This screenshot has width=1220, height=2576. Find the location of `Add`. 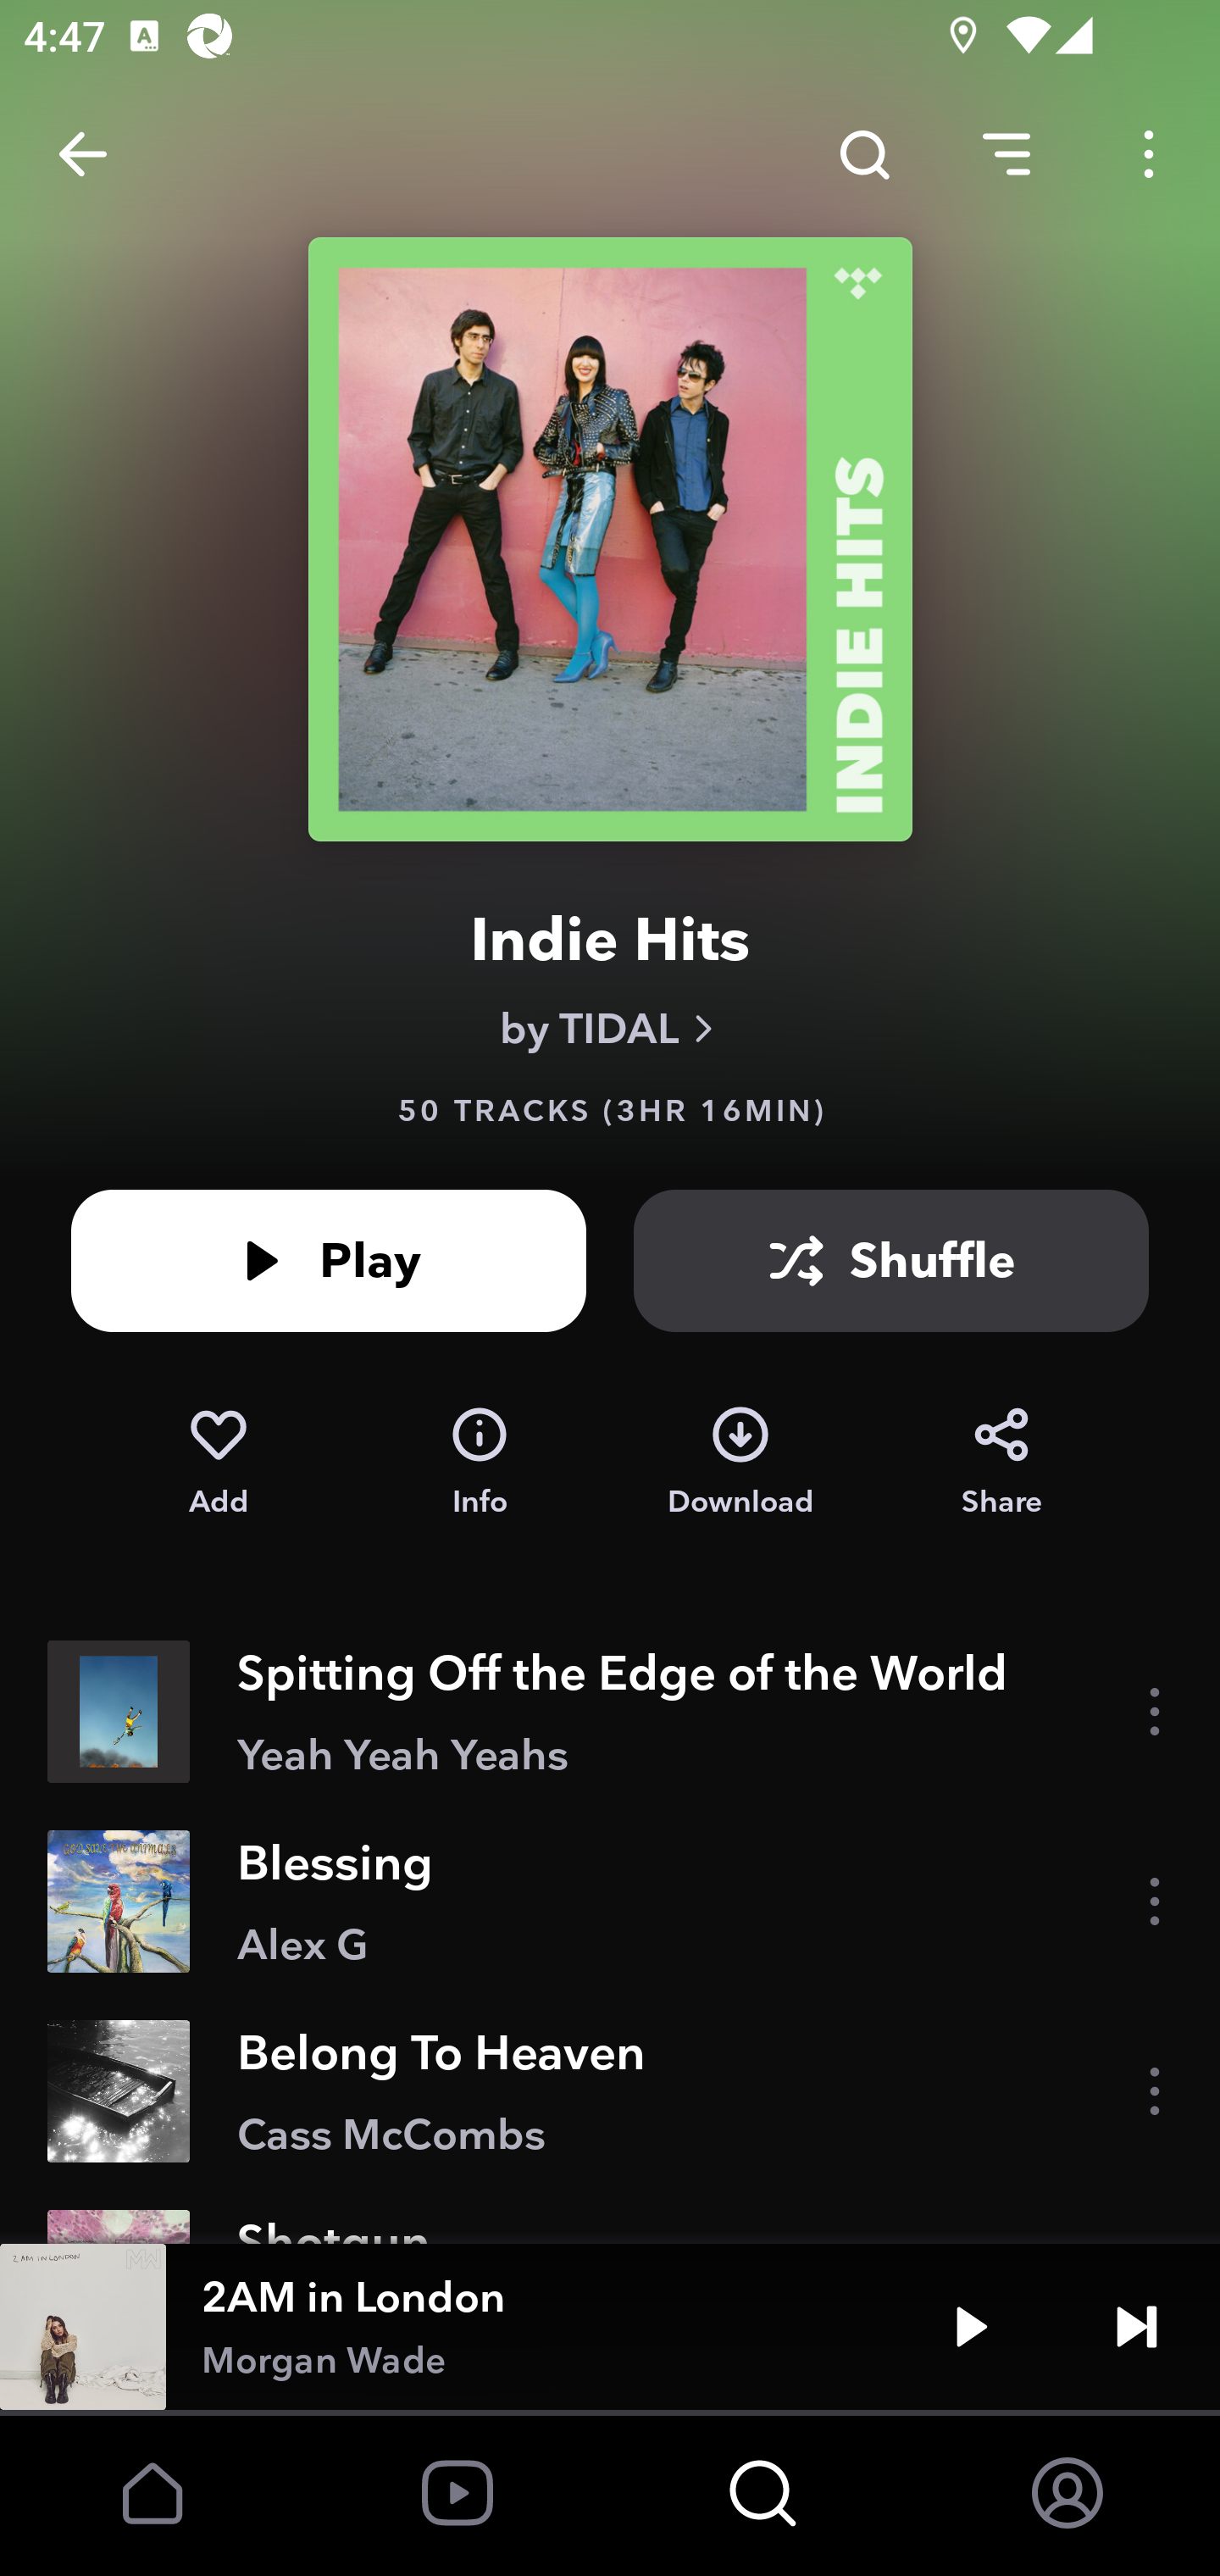

Add is located at coordinates (218, 1463).